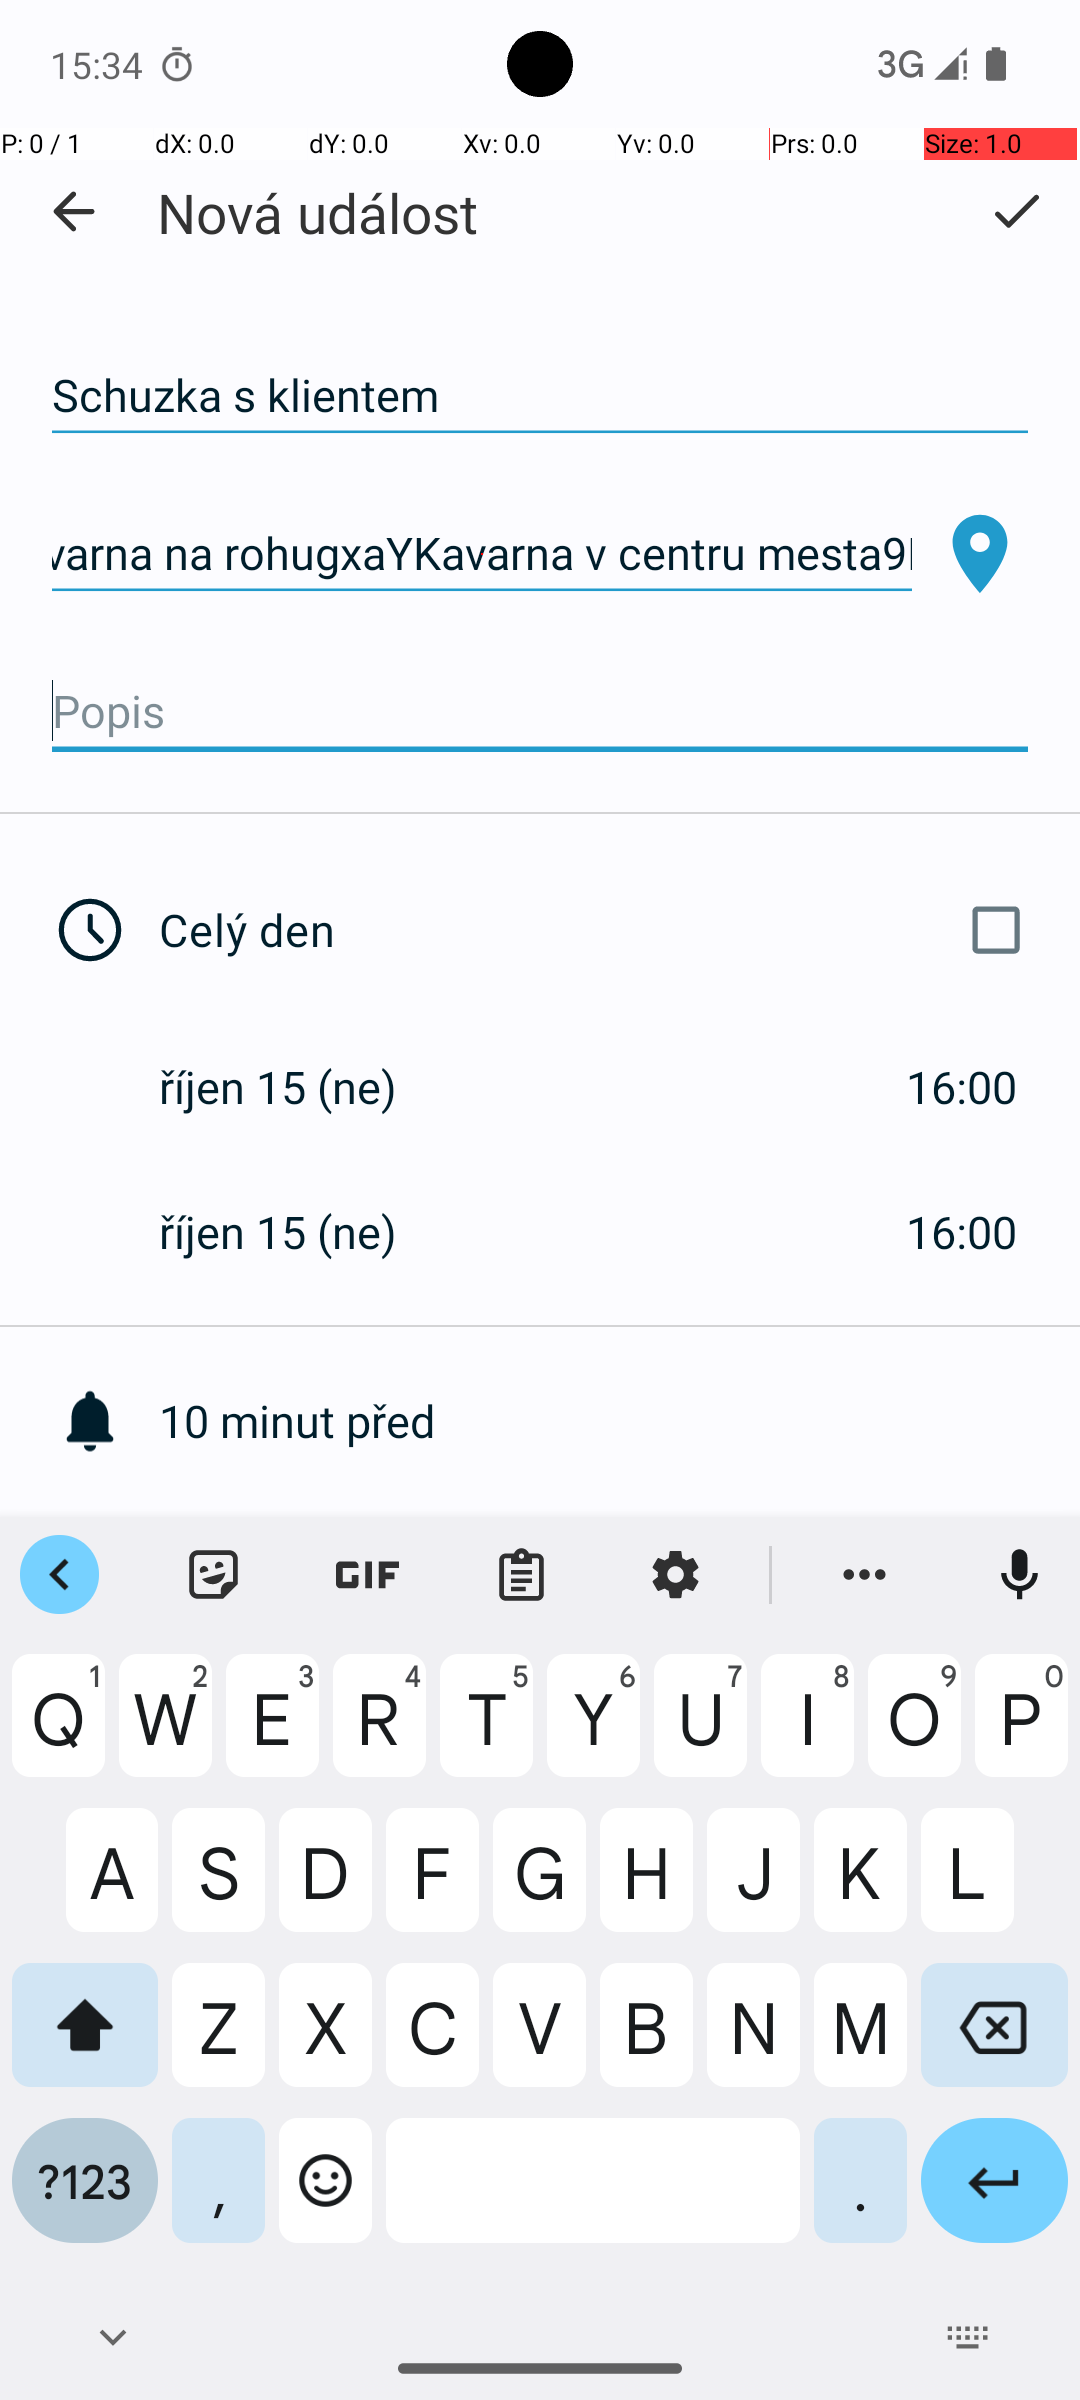  Describe the element at coordinates (598, 930) in the screenshot. I see `Celý den` at that location.